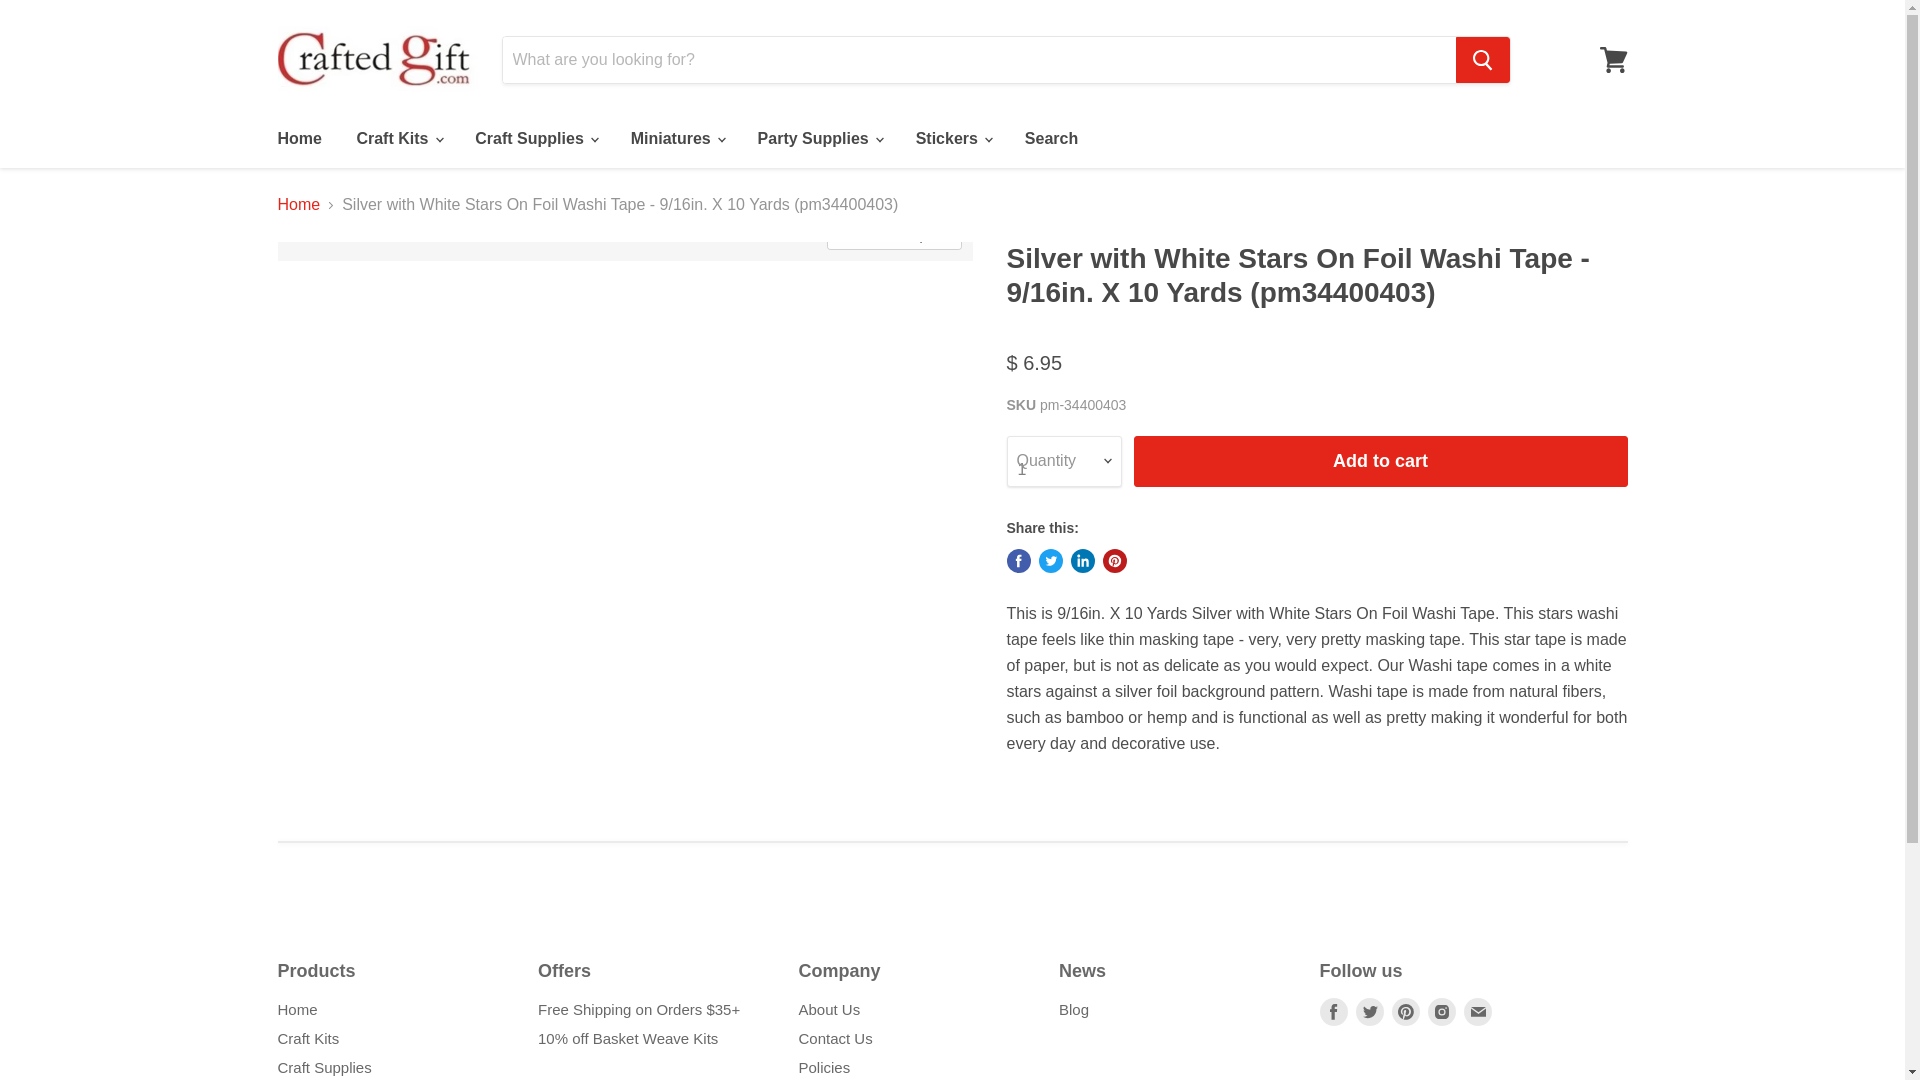 The image size is (1920, 1080). Describe the element at coordinates (1334, 1012) in the screenshot. I see `Facebook` at that location.